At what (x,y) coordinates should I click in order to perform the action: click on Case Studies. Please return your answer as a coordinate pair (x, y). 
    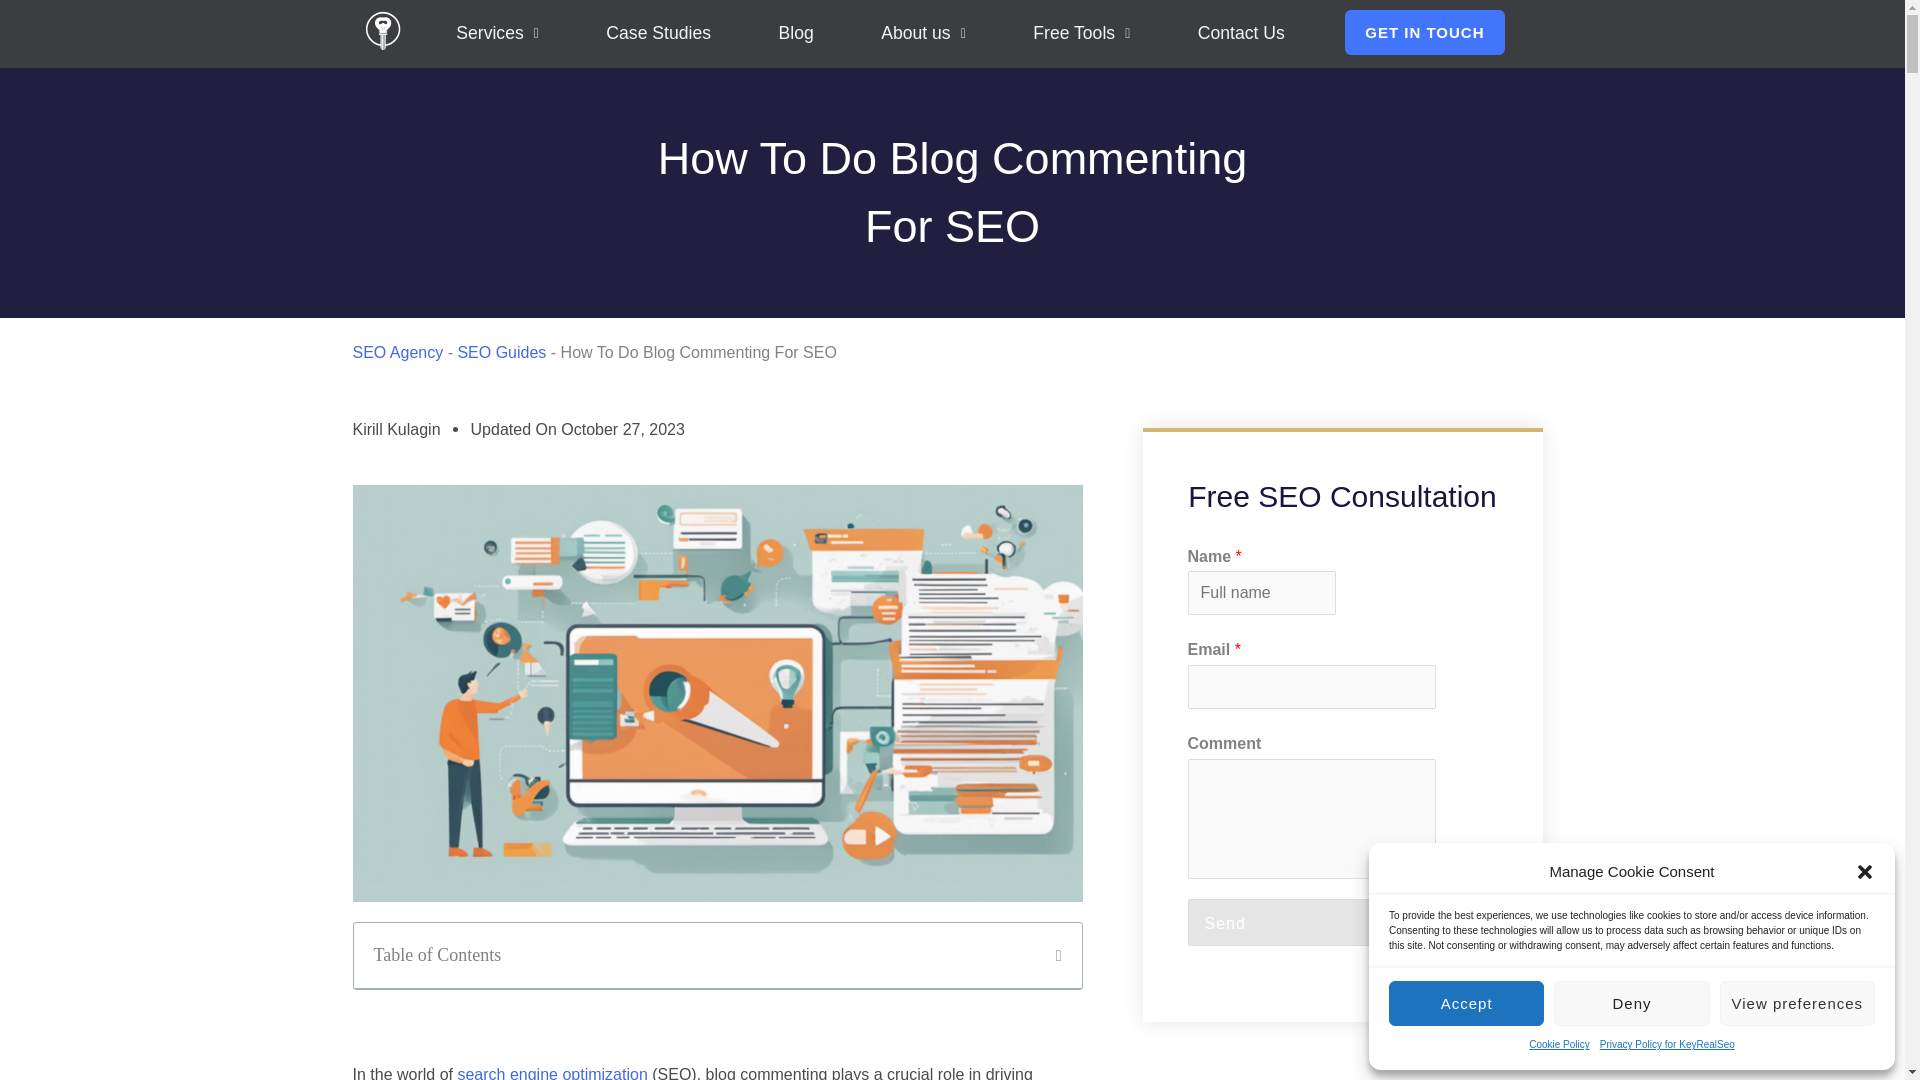
    Looking at the image, I should click on (658, 34).